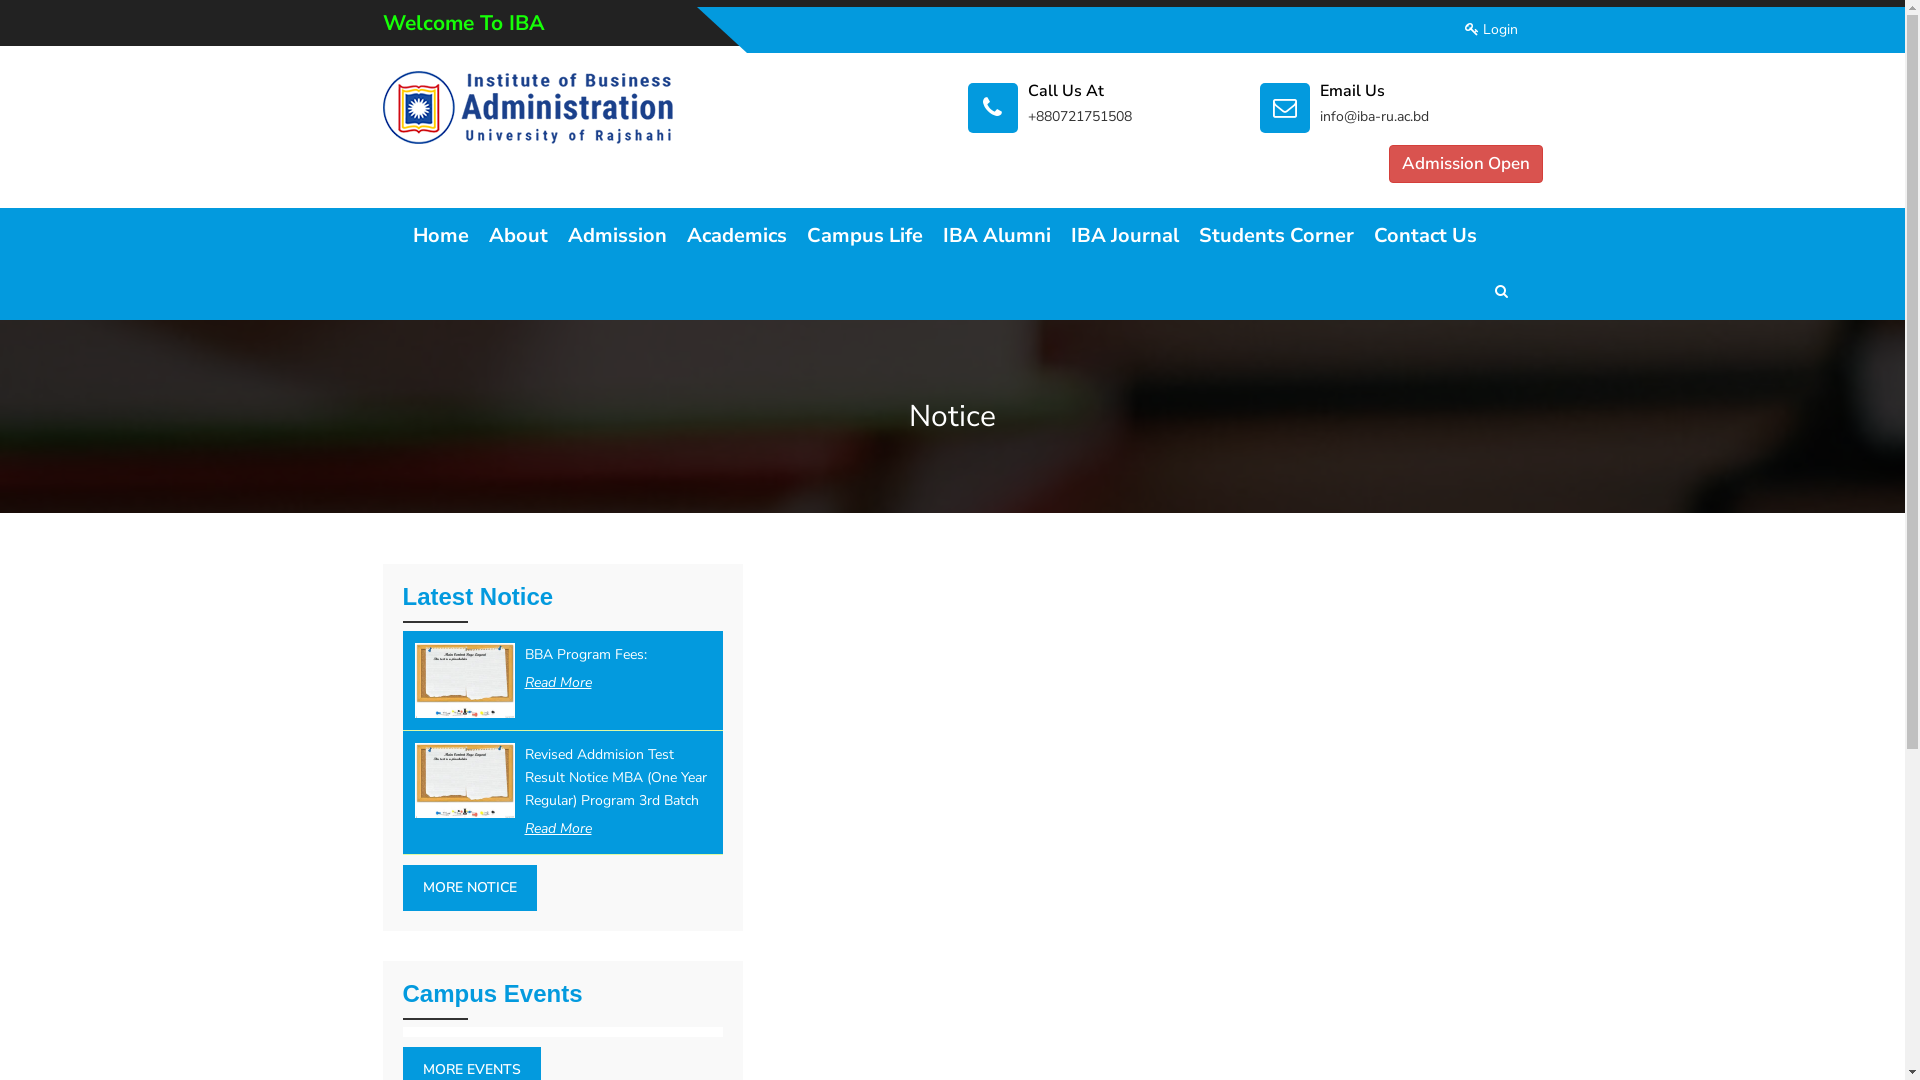  What do you see at coordinates (736, 236) in the screenshot?
I see `Academics` at bounding box center [736, 236].